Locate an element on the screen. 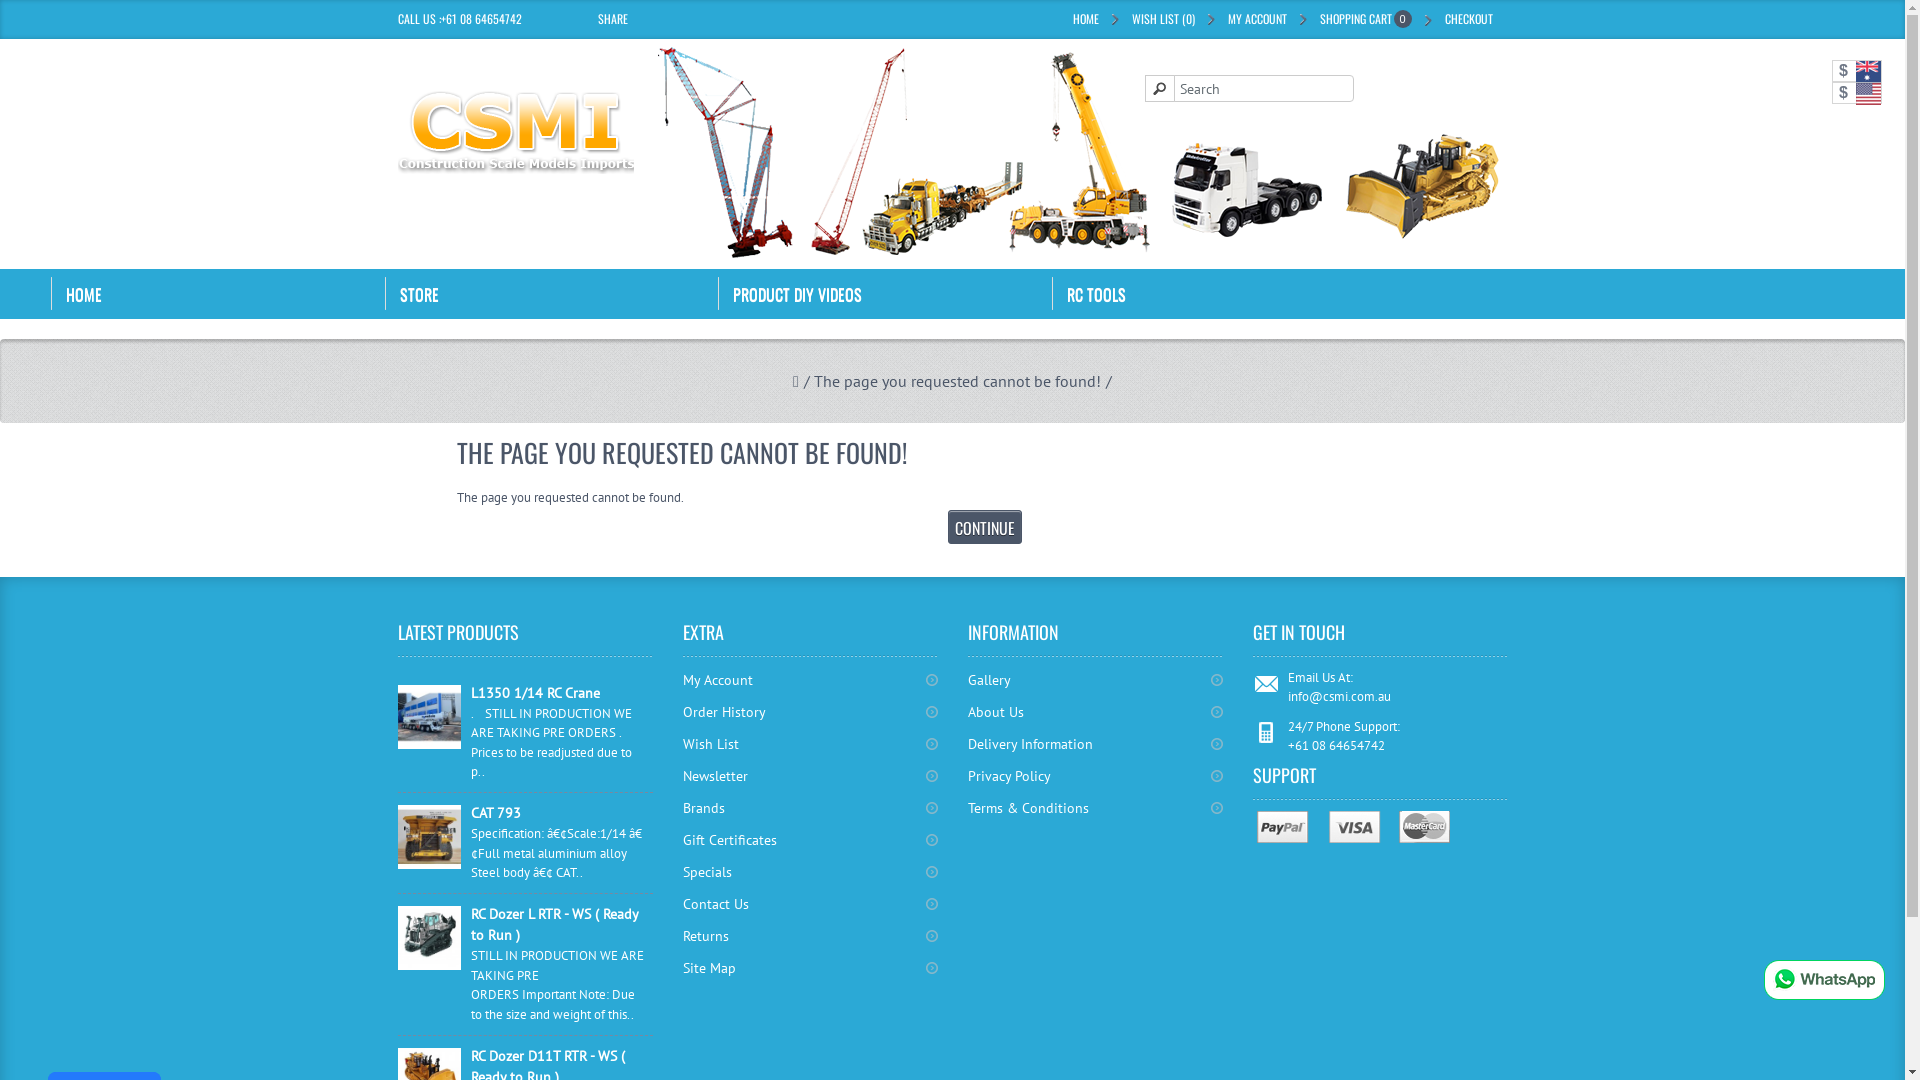 This screenshot has width=1920, height=1080. Terms & Conditions is located at coordinates (1096, 808).